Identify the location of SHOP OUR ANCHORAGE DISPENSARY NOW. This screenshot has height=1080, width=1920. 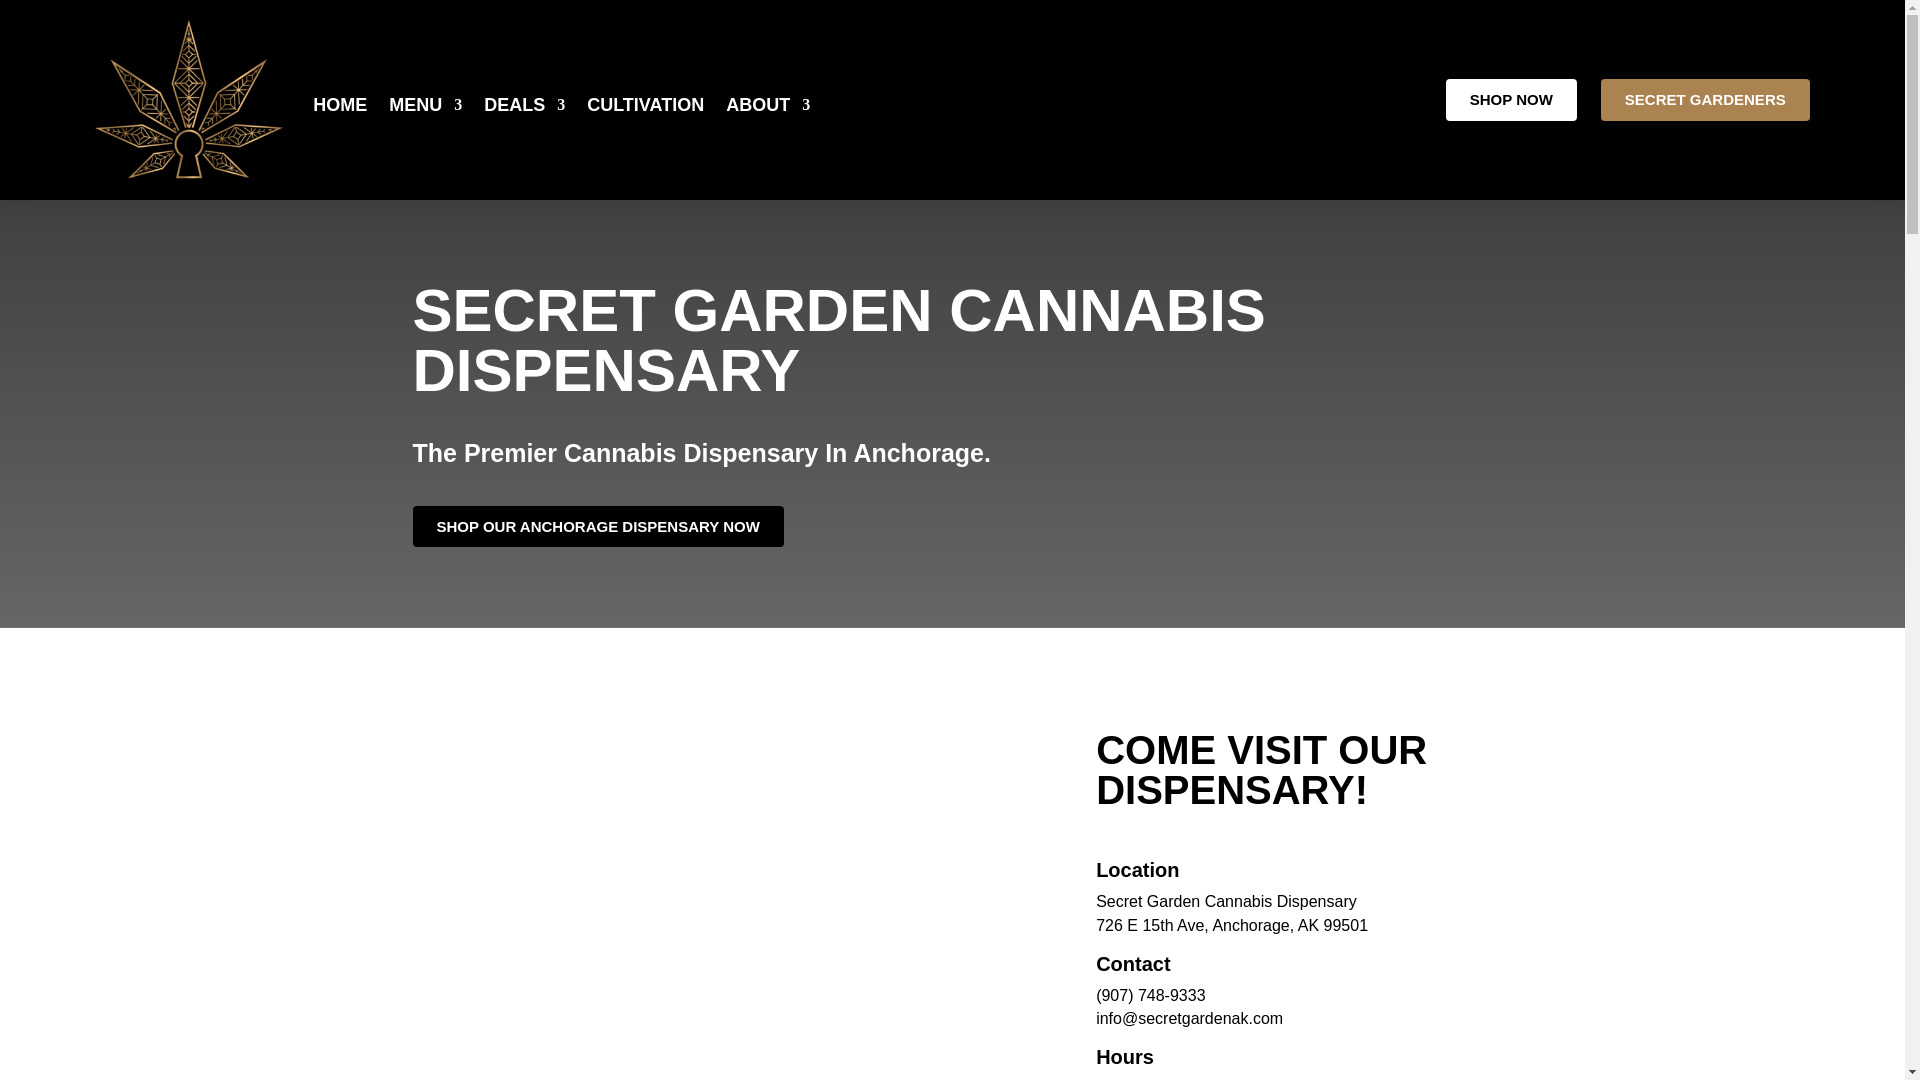
(598, 526).